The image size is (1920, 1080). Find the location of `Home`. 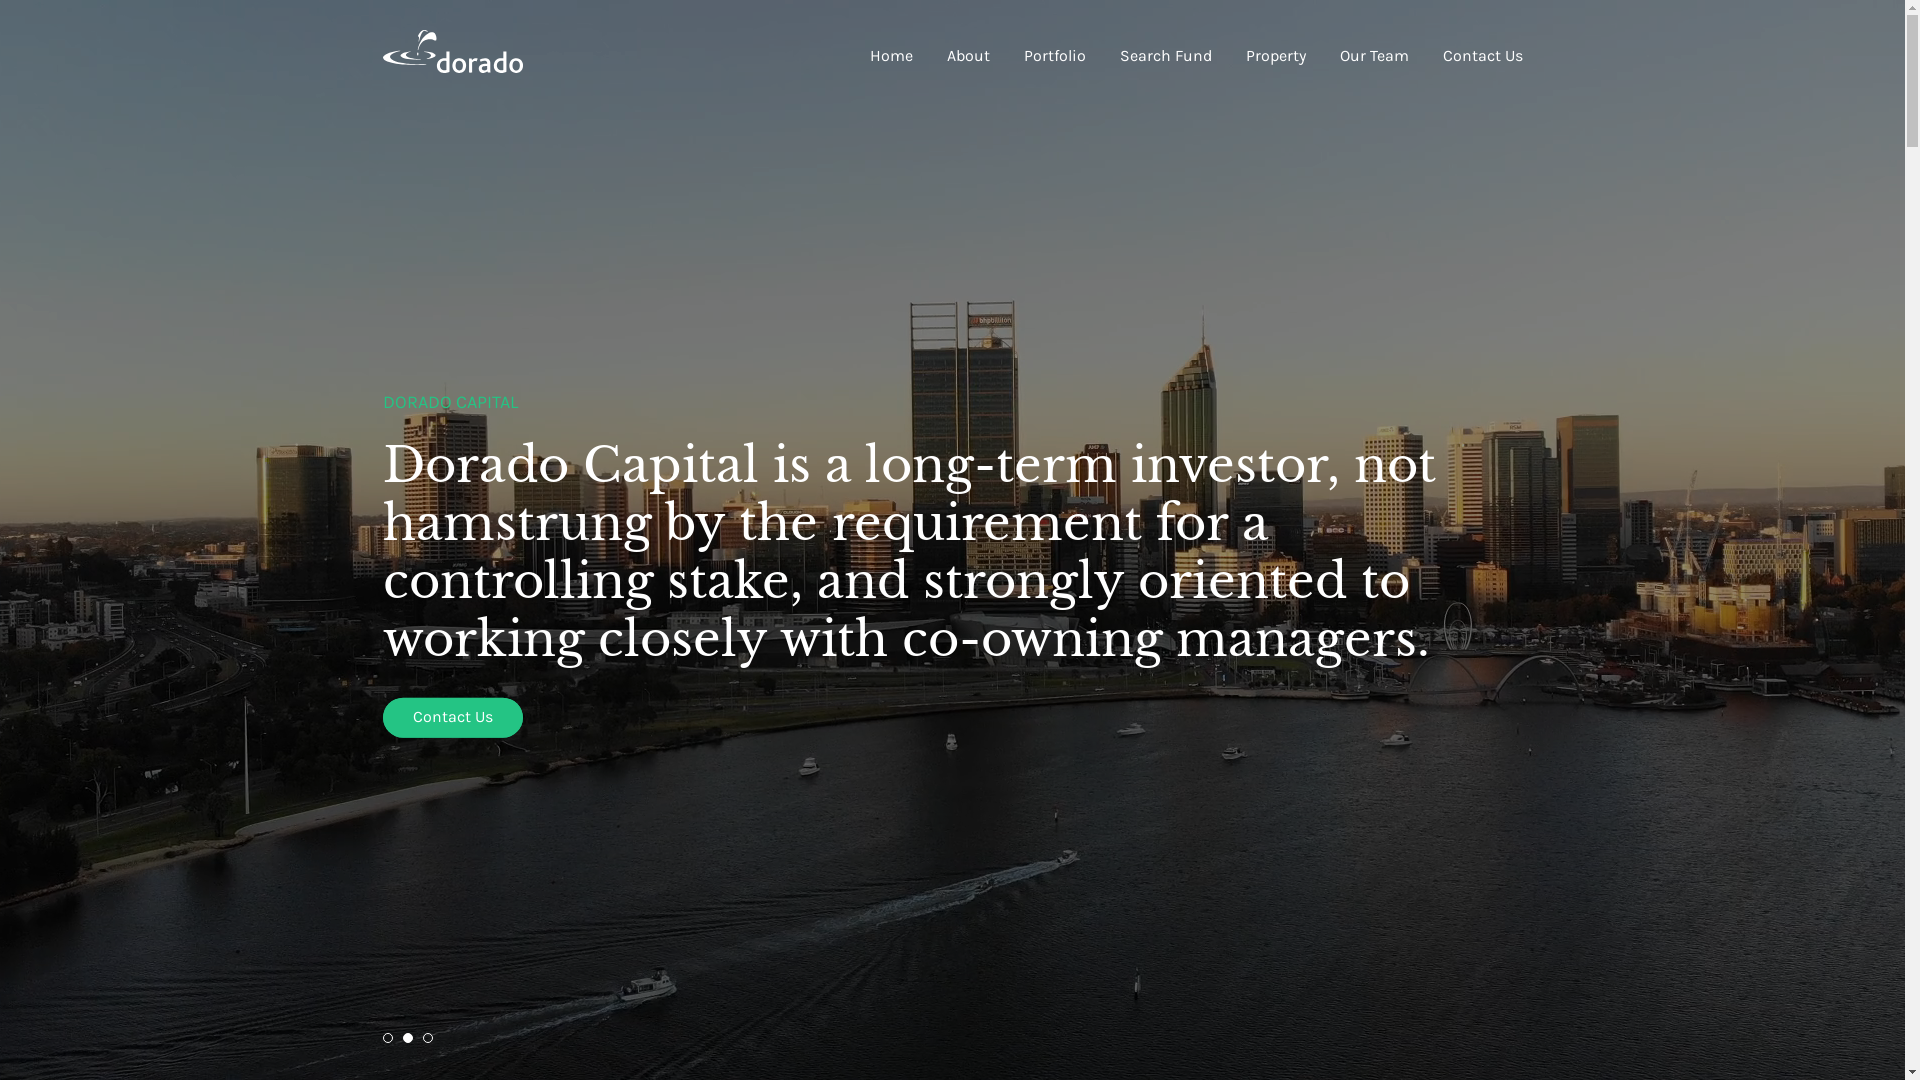

Home is located at coordinates (892, 56).